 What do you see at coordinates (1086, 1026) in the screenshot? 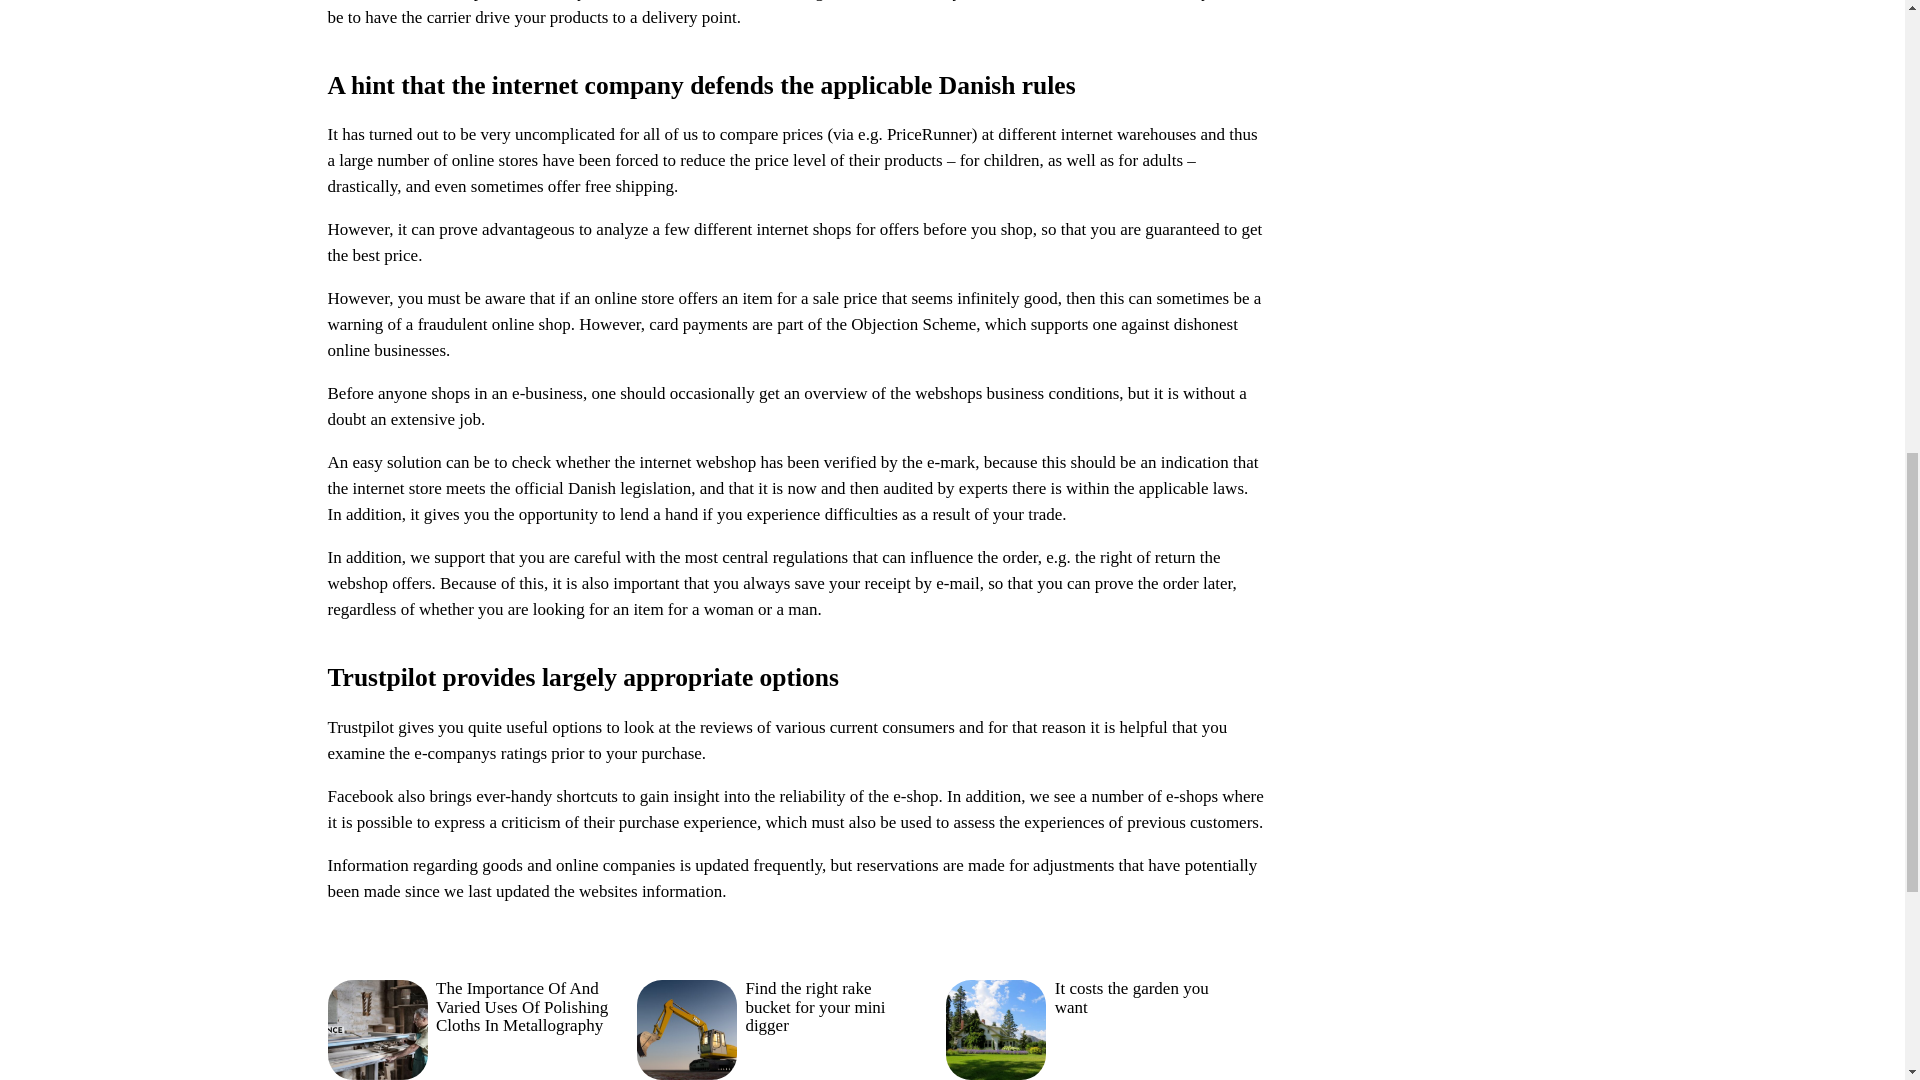
I see `It costs the garden you want` at bounding box center [1086, 1026].